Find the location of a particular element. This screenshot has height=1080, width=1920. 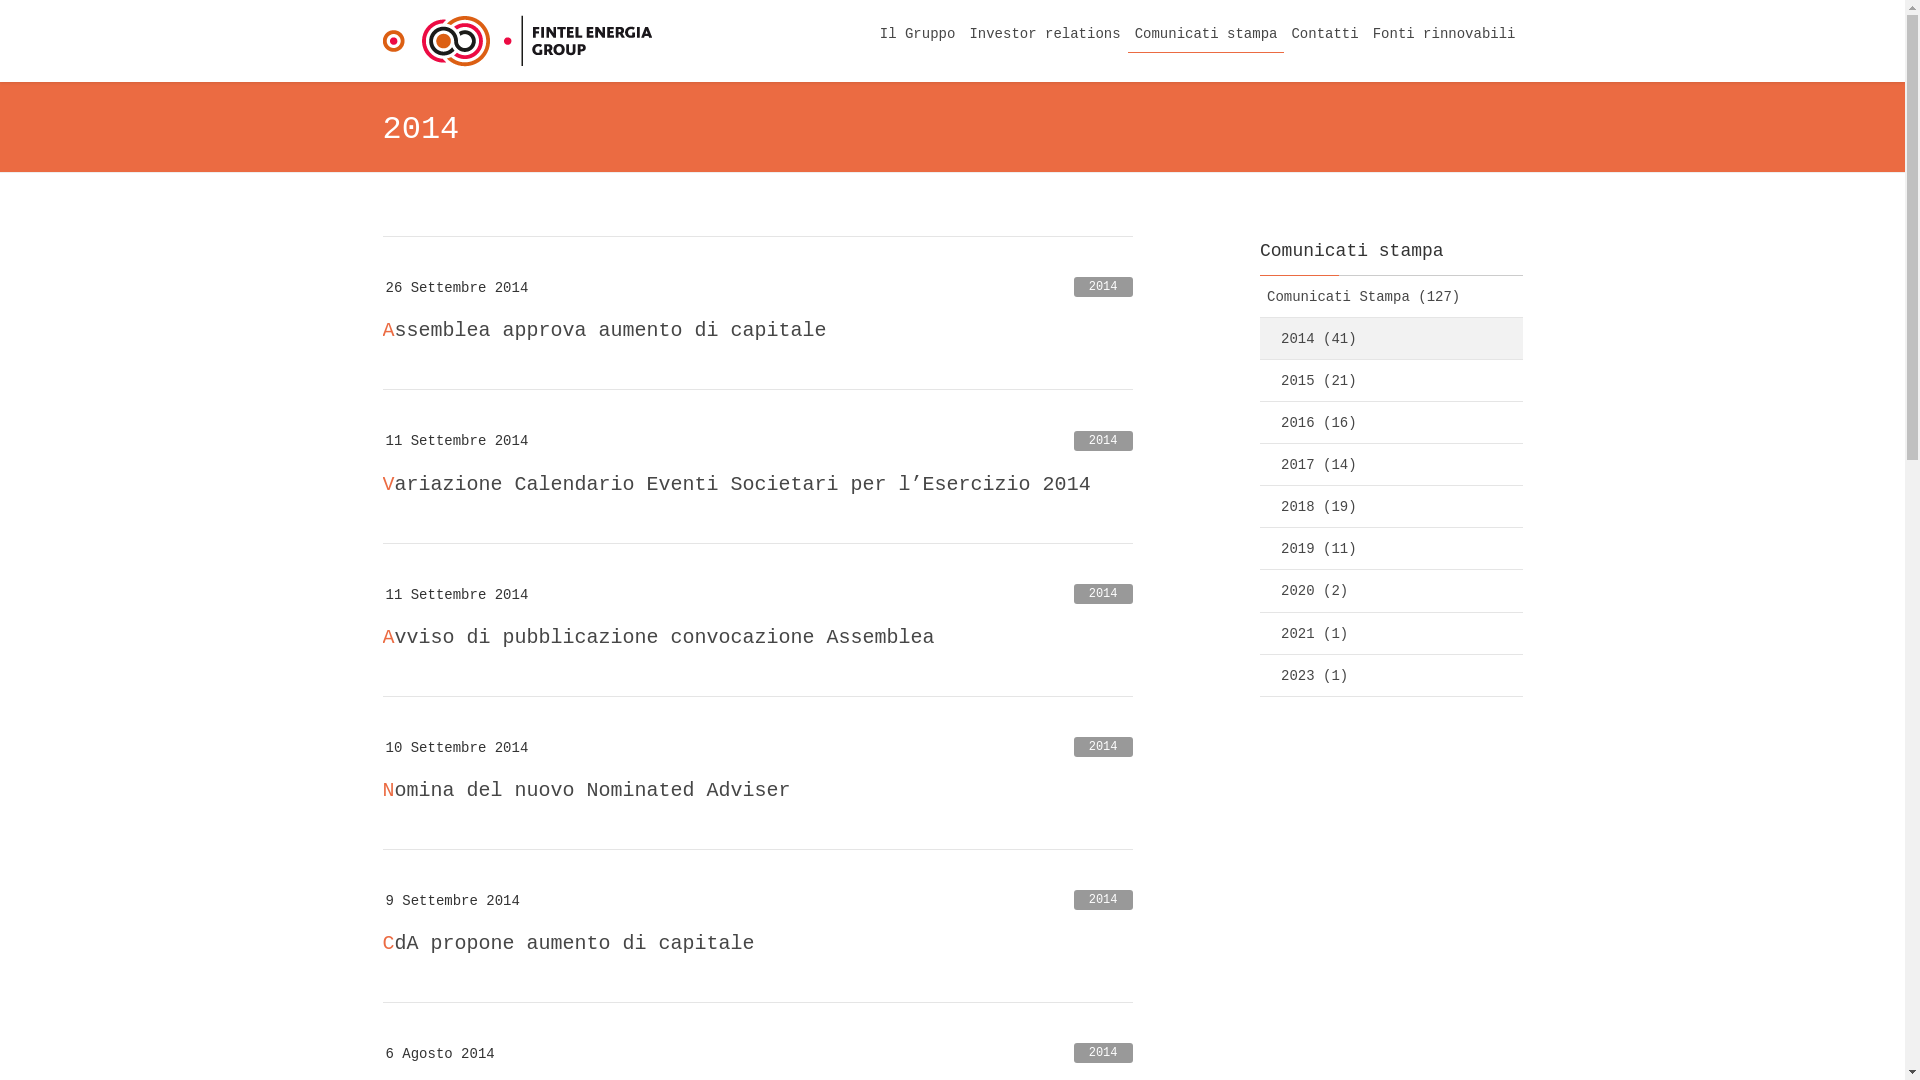

2017 (14) is located at coordinates (1392, 465).